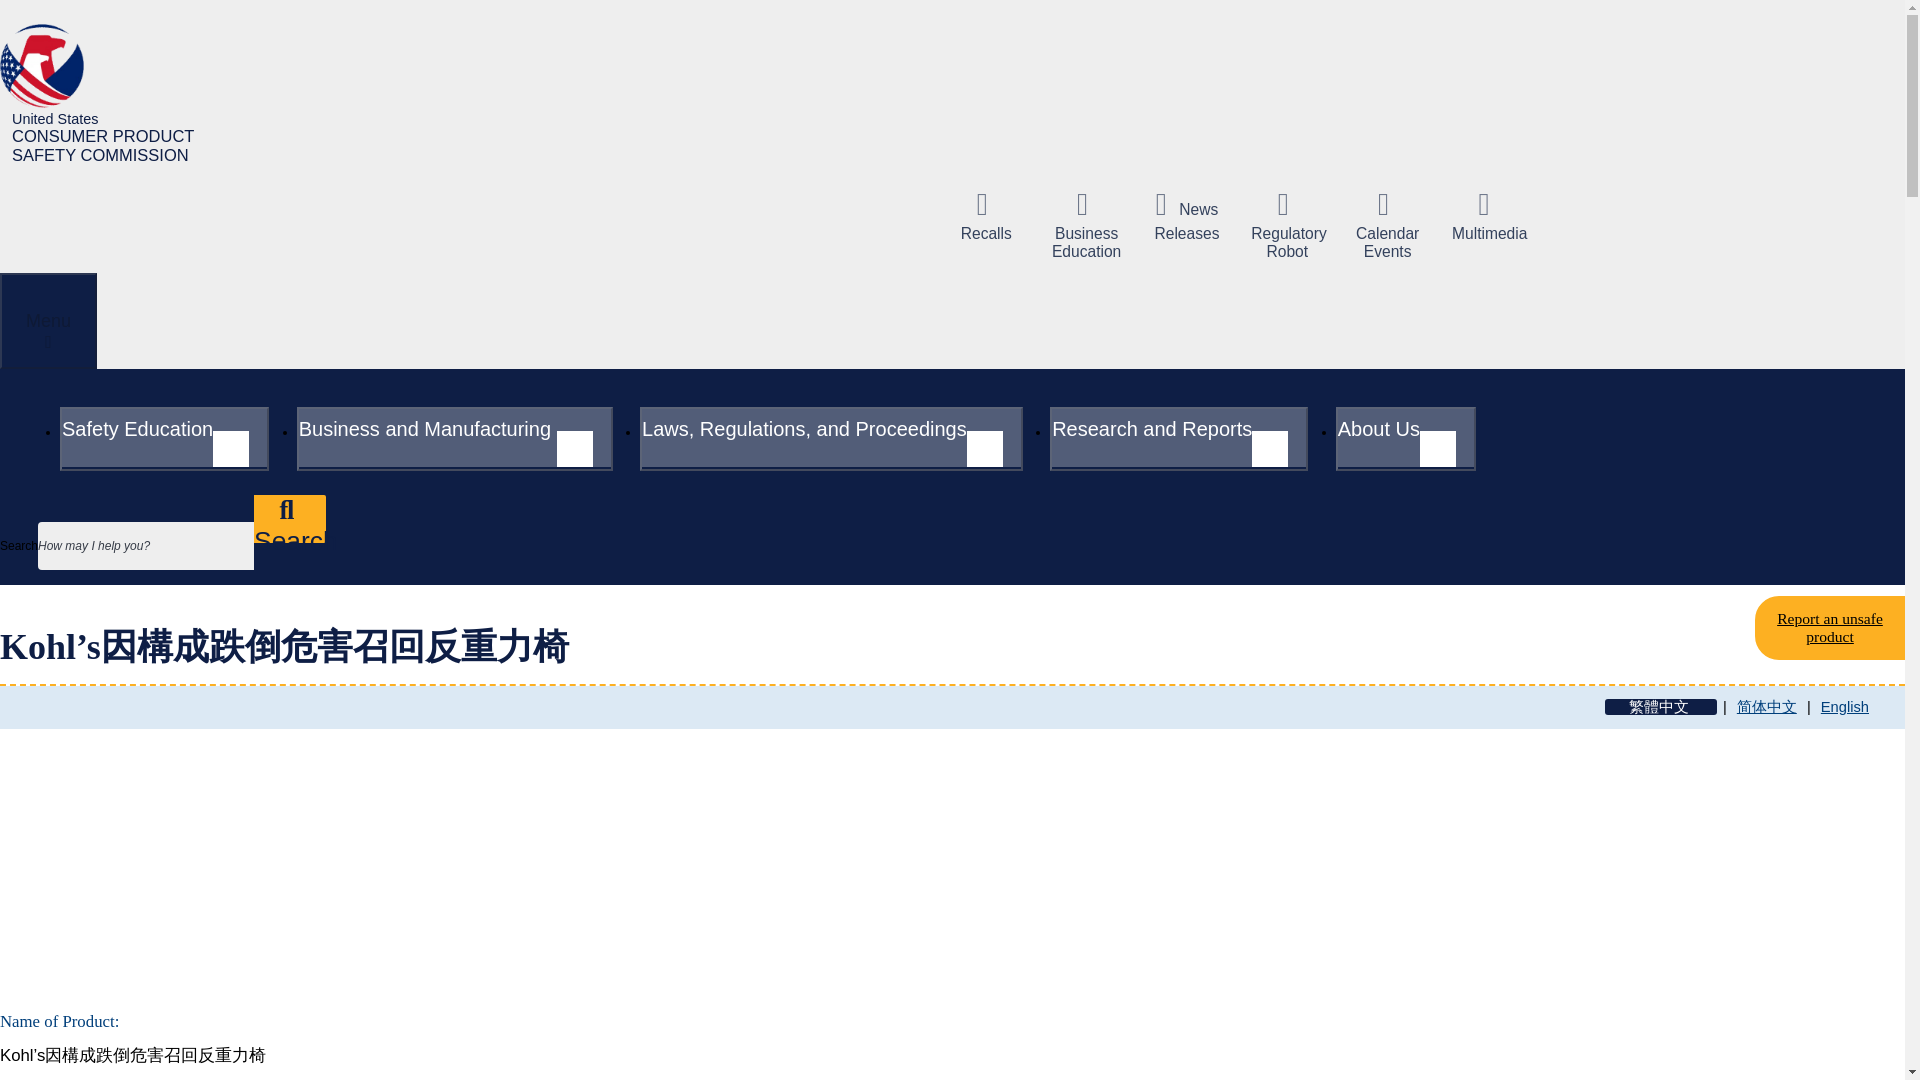 This screenshot has width=1920, height=1080. Describe the element at coordinates (290, 518) in the screenshot. I see ` Search` at that location.